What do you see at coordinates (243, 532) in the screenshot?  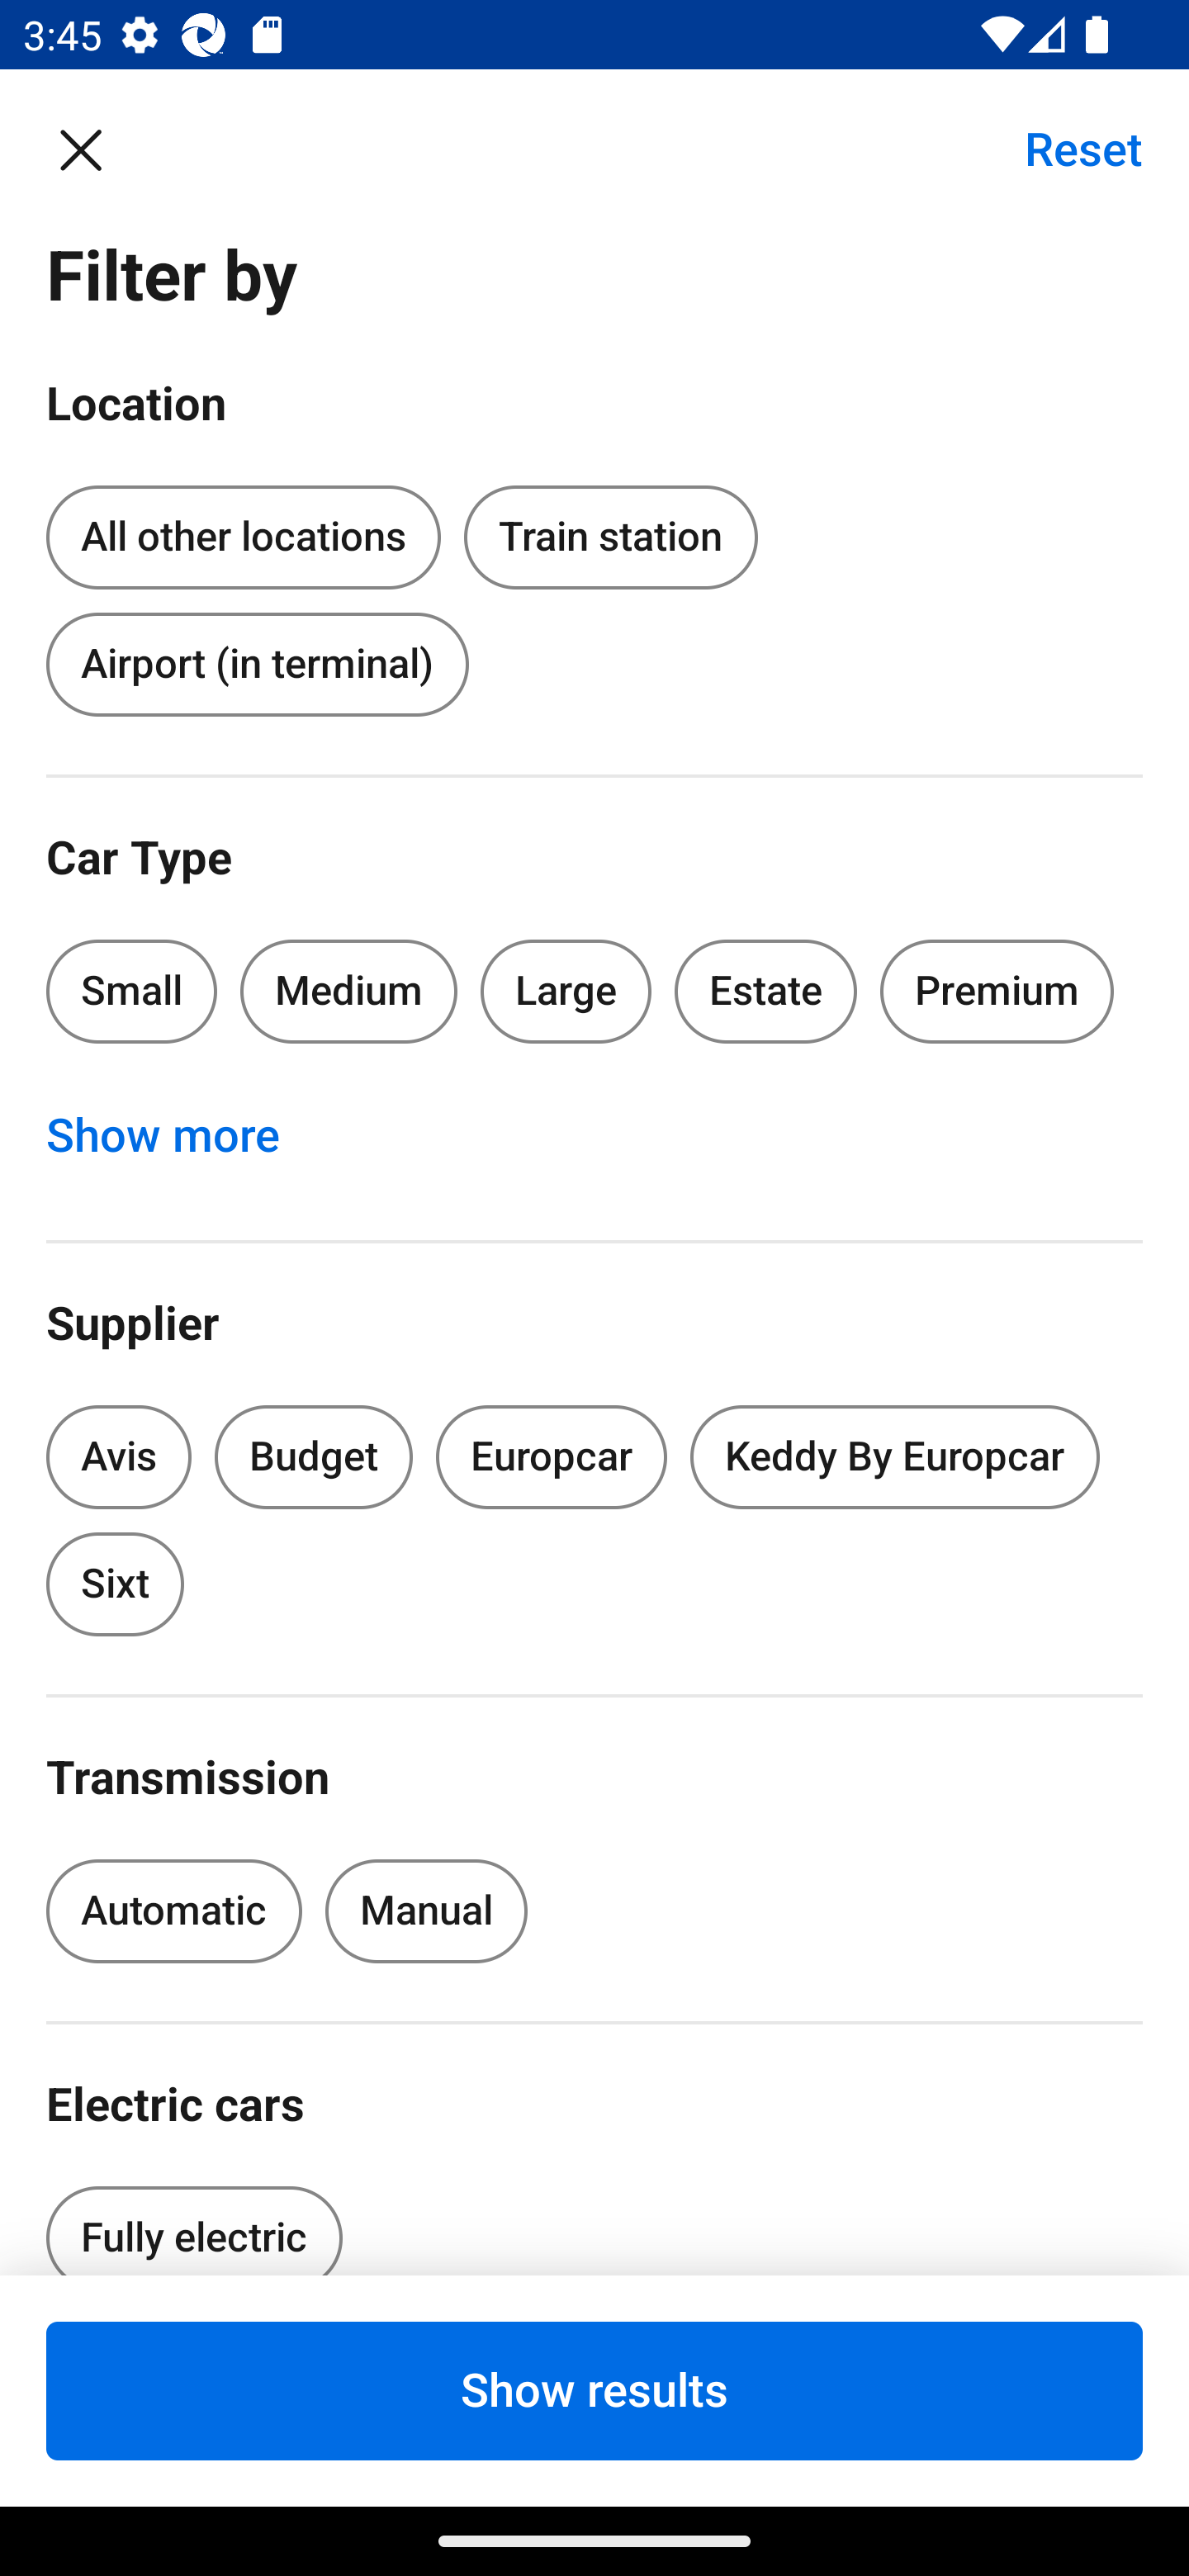 I see `All other locations` at bounding box center [243, 532].